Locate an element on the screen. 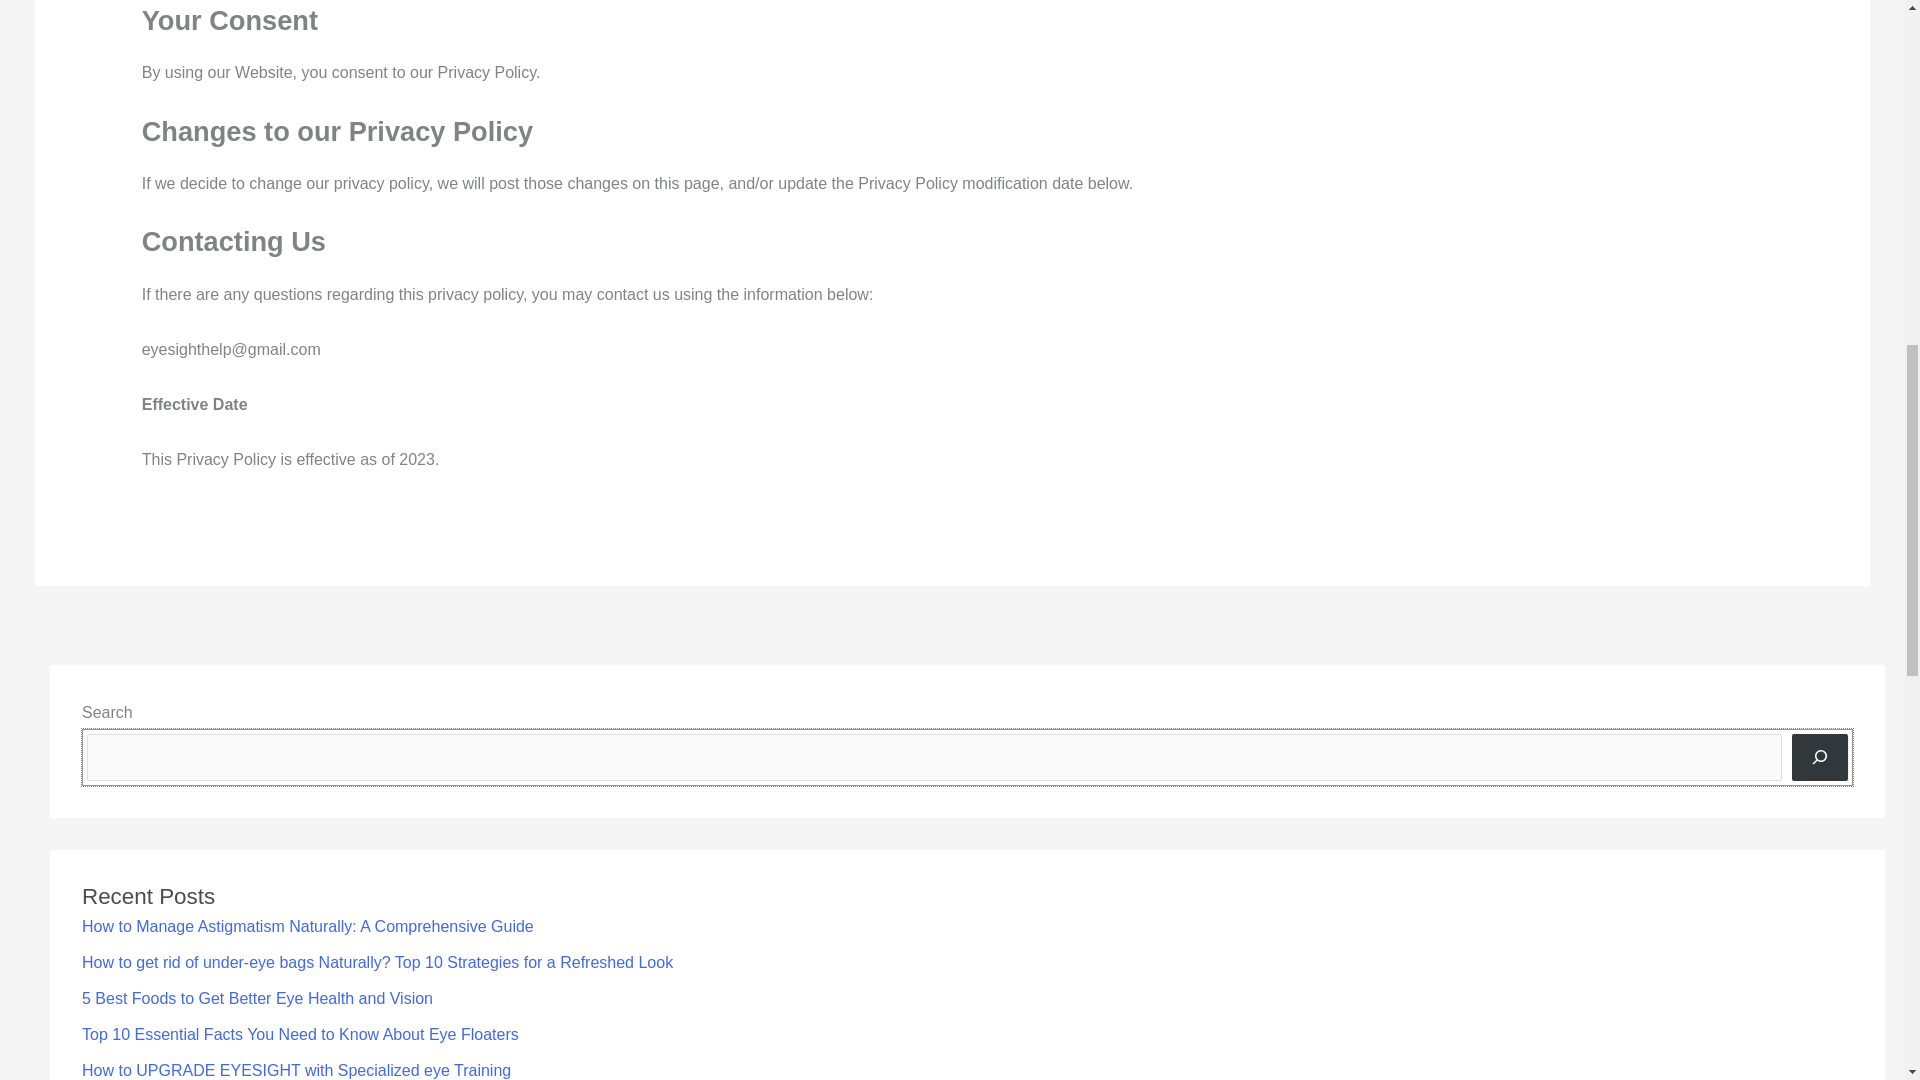 This screenshot has width=1920, height=1080. Top 10 Essential Facts You Need to Know About Eye Floaters is located at coordinates (300, 1034).